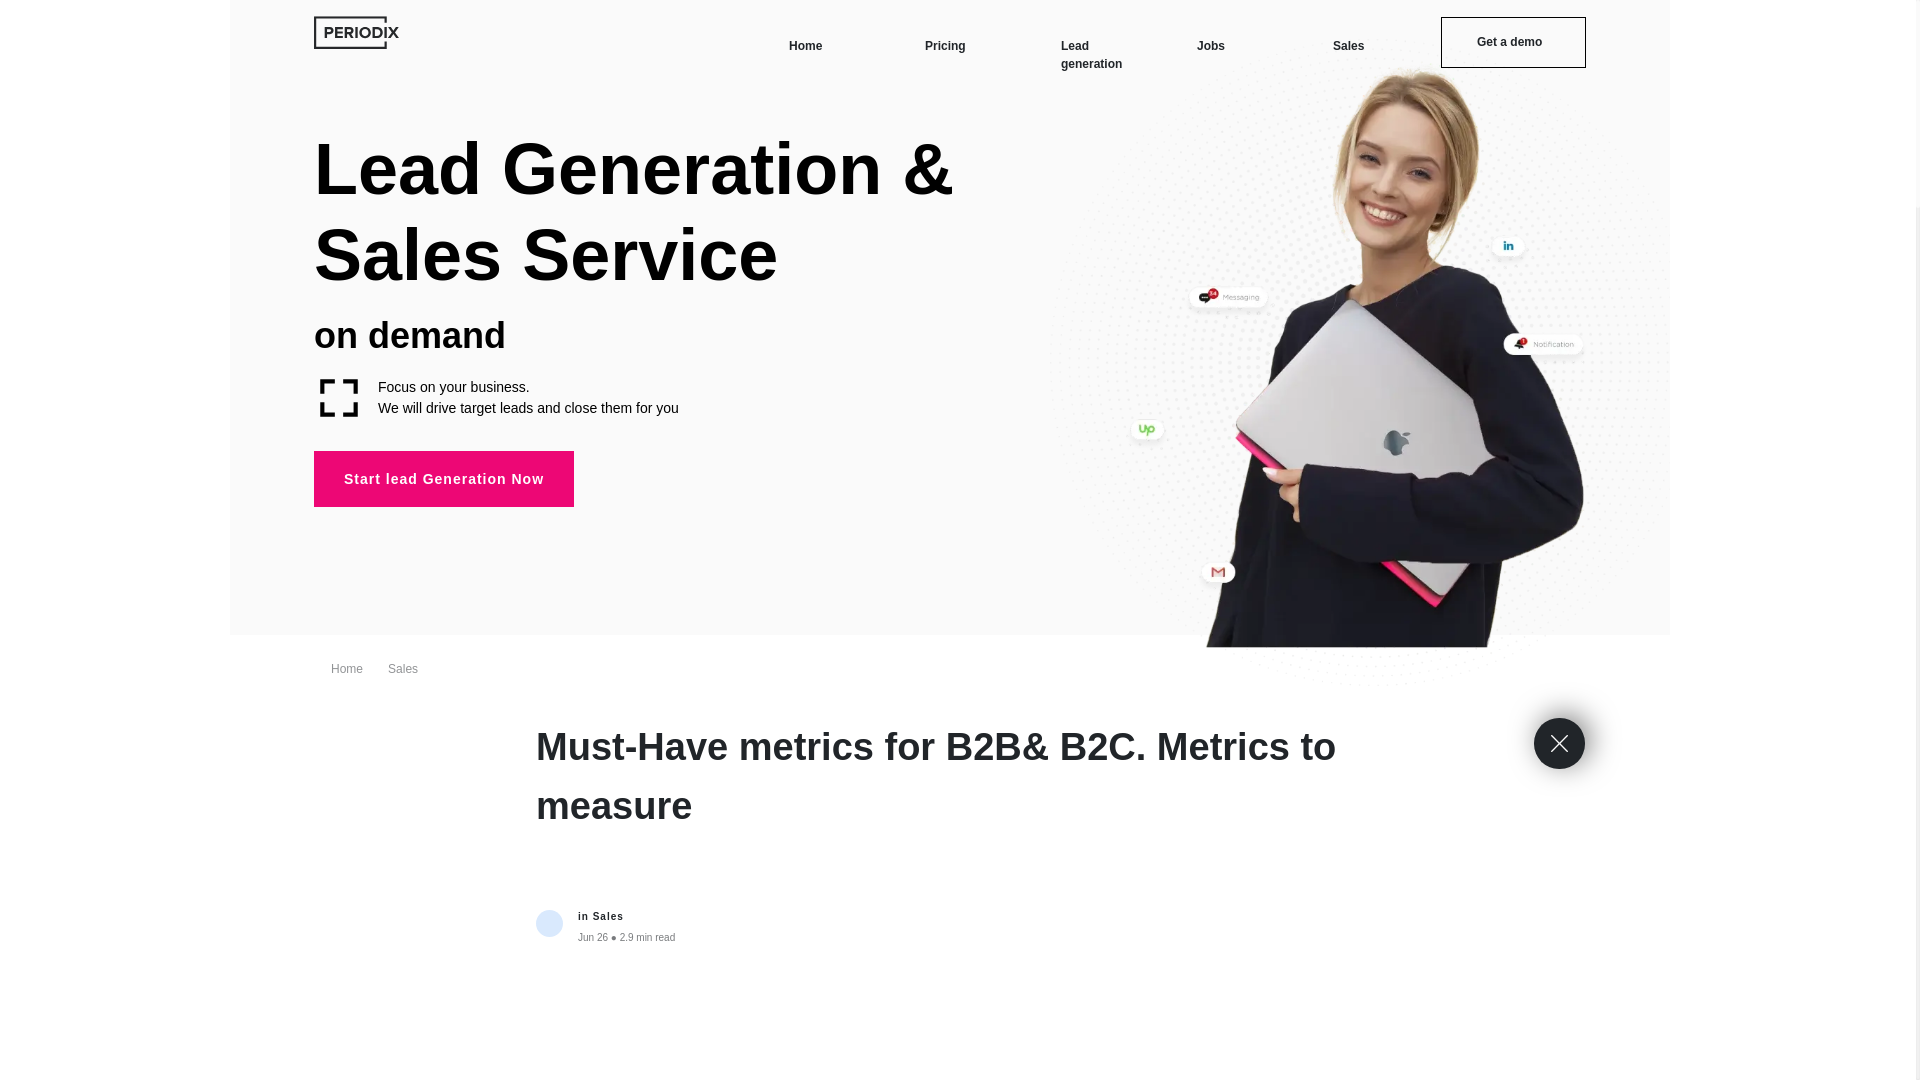 The height and width of the screenshot is (1080, 1920). What do you see at coordinates (1210, 44) in the screenshot?
I see `Jobs` at bounding box center [1210, 44].